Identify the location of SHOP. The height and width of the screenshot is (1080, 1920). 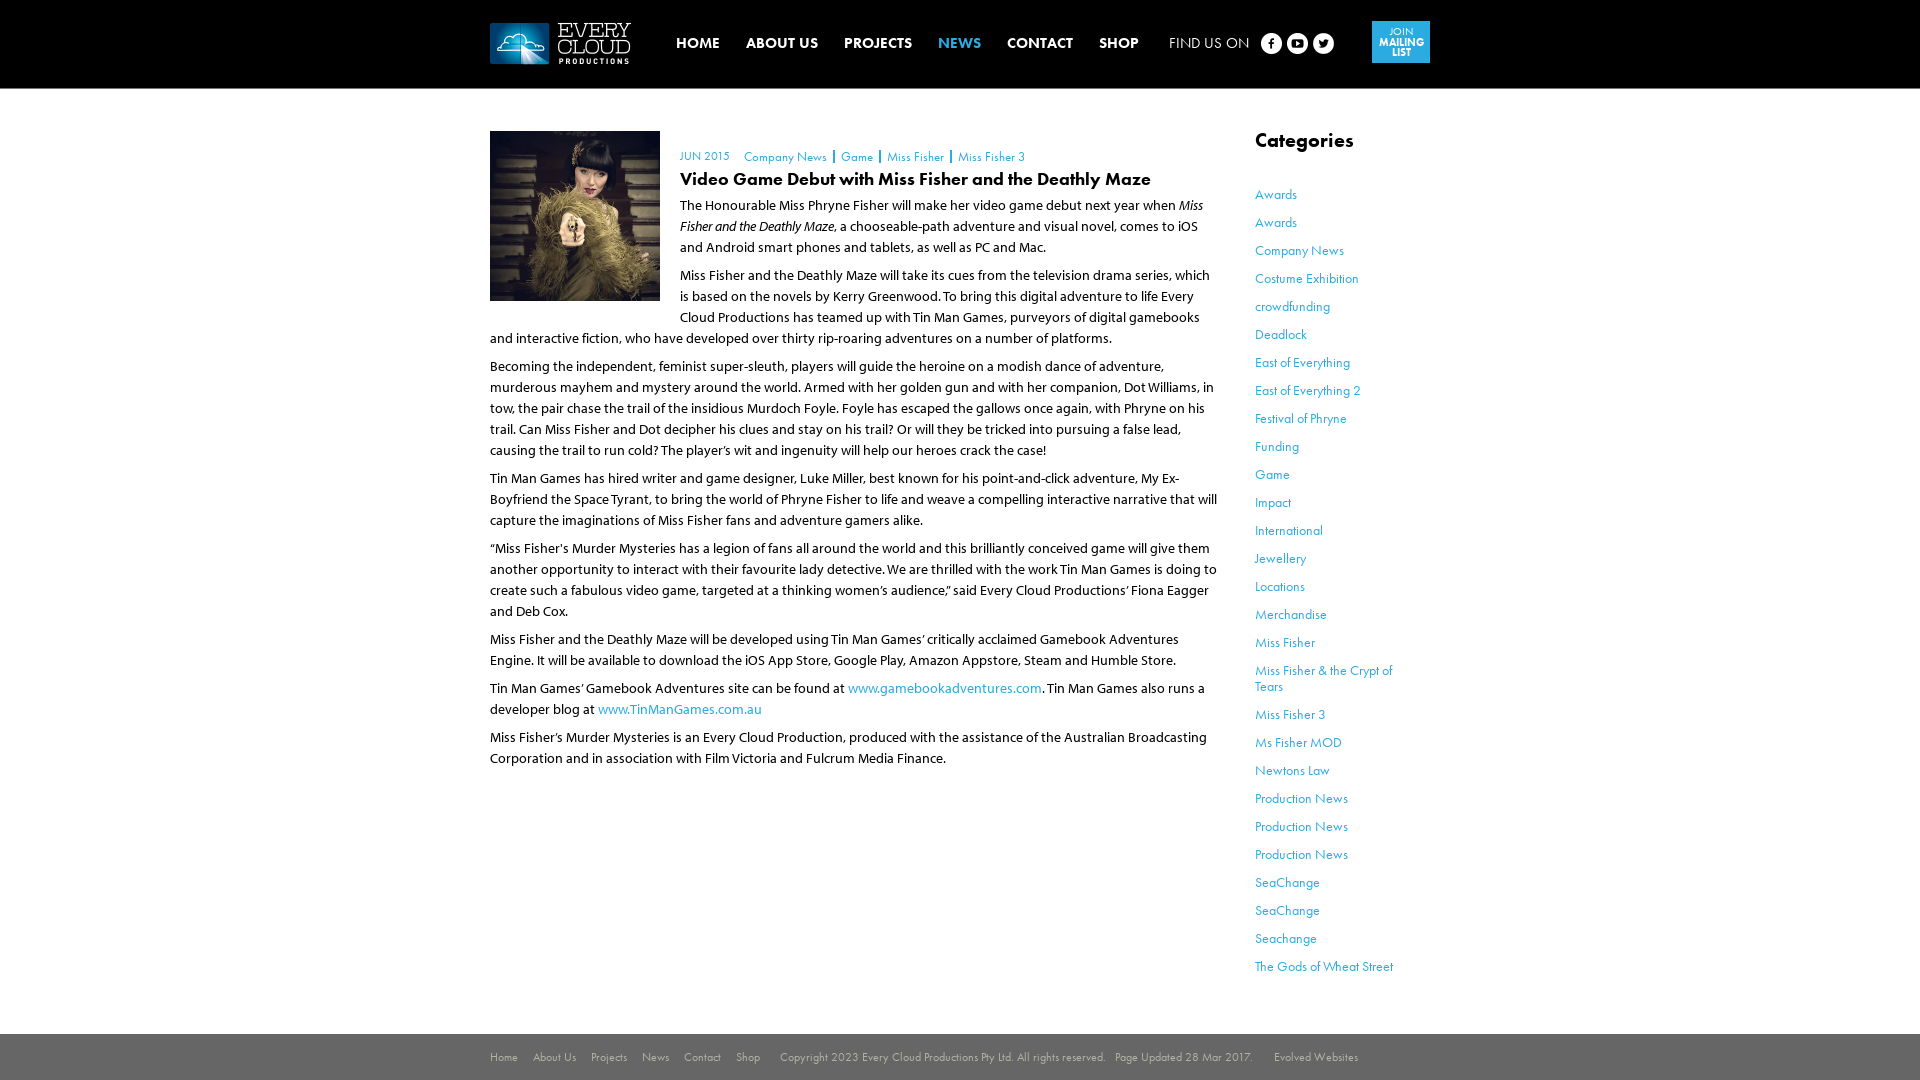
(1119, 43).